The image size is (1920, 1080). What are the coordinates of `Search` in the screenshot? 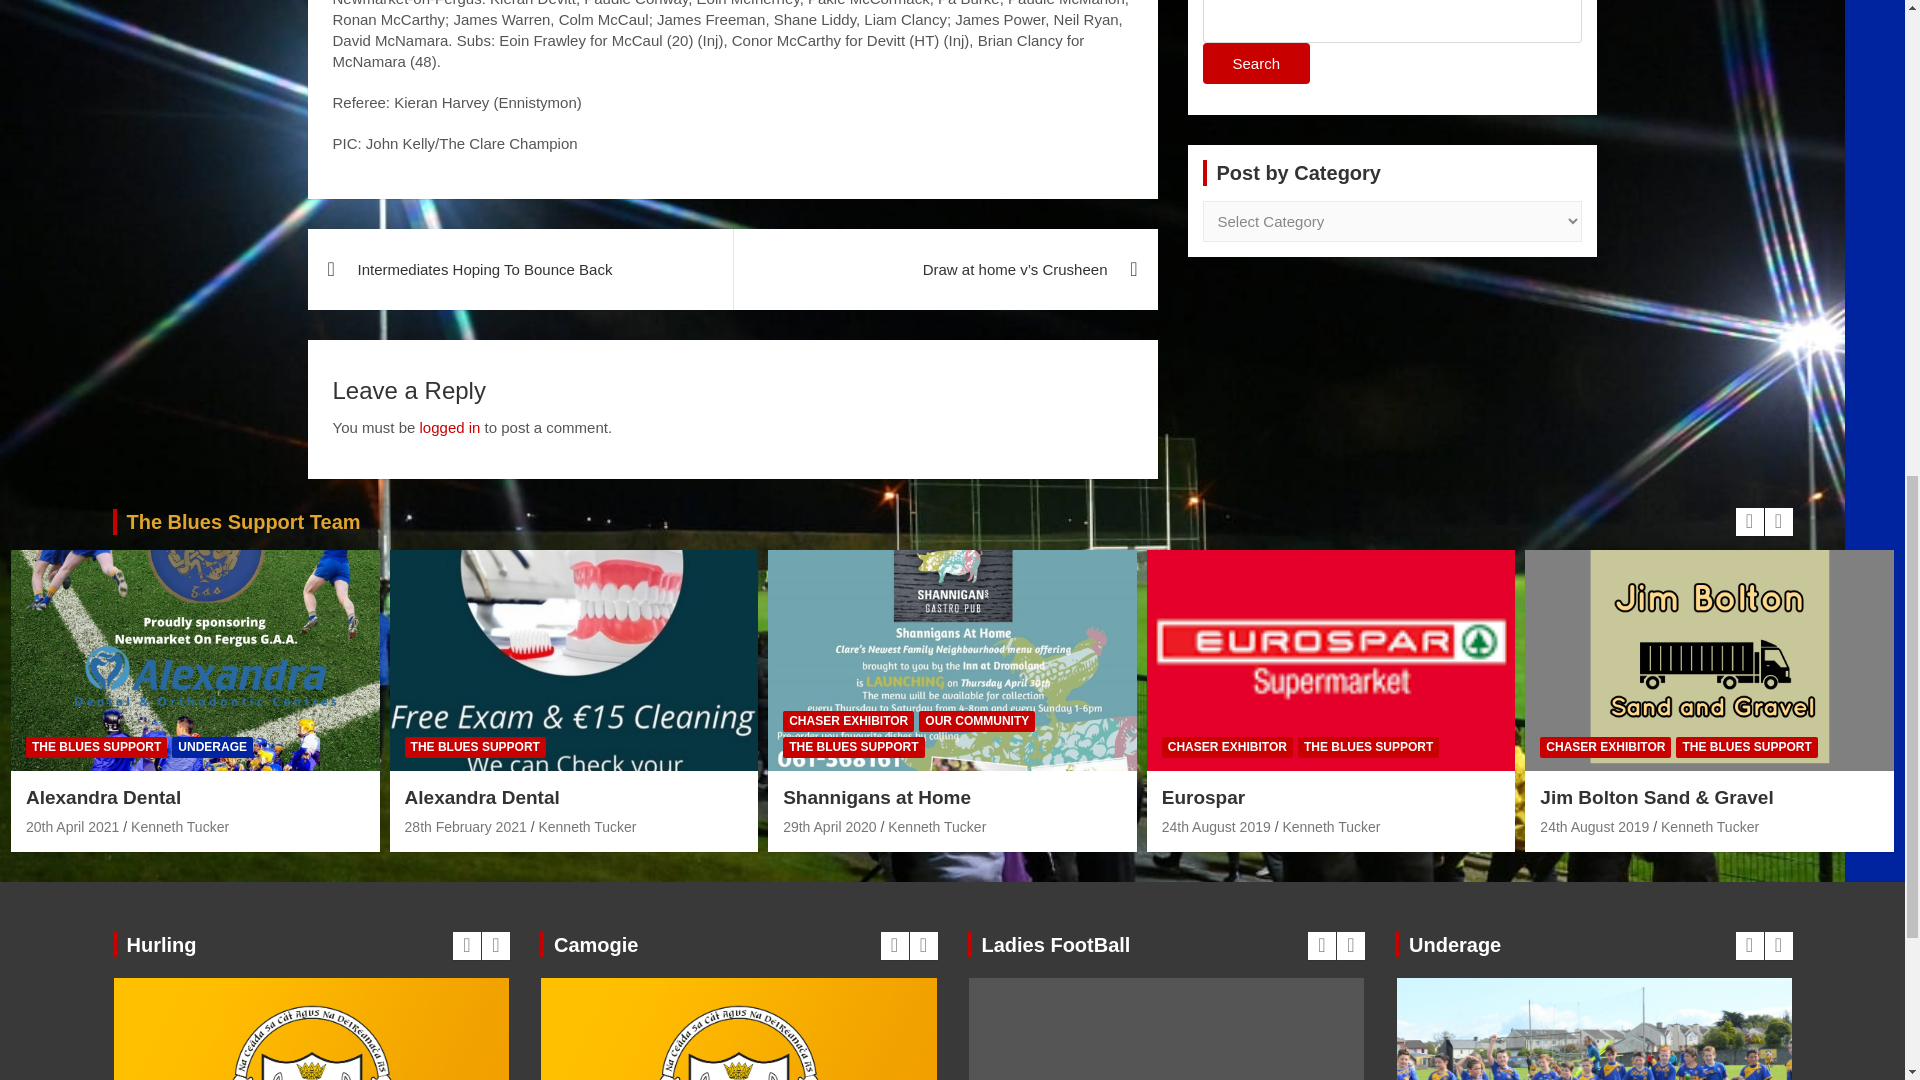 It's located at (1255, 64).